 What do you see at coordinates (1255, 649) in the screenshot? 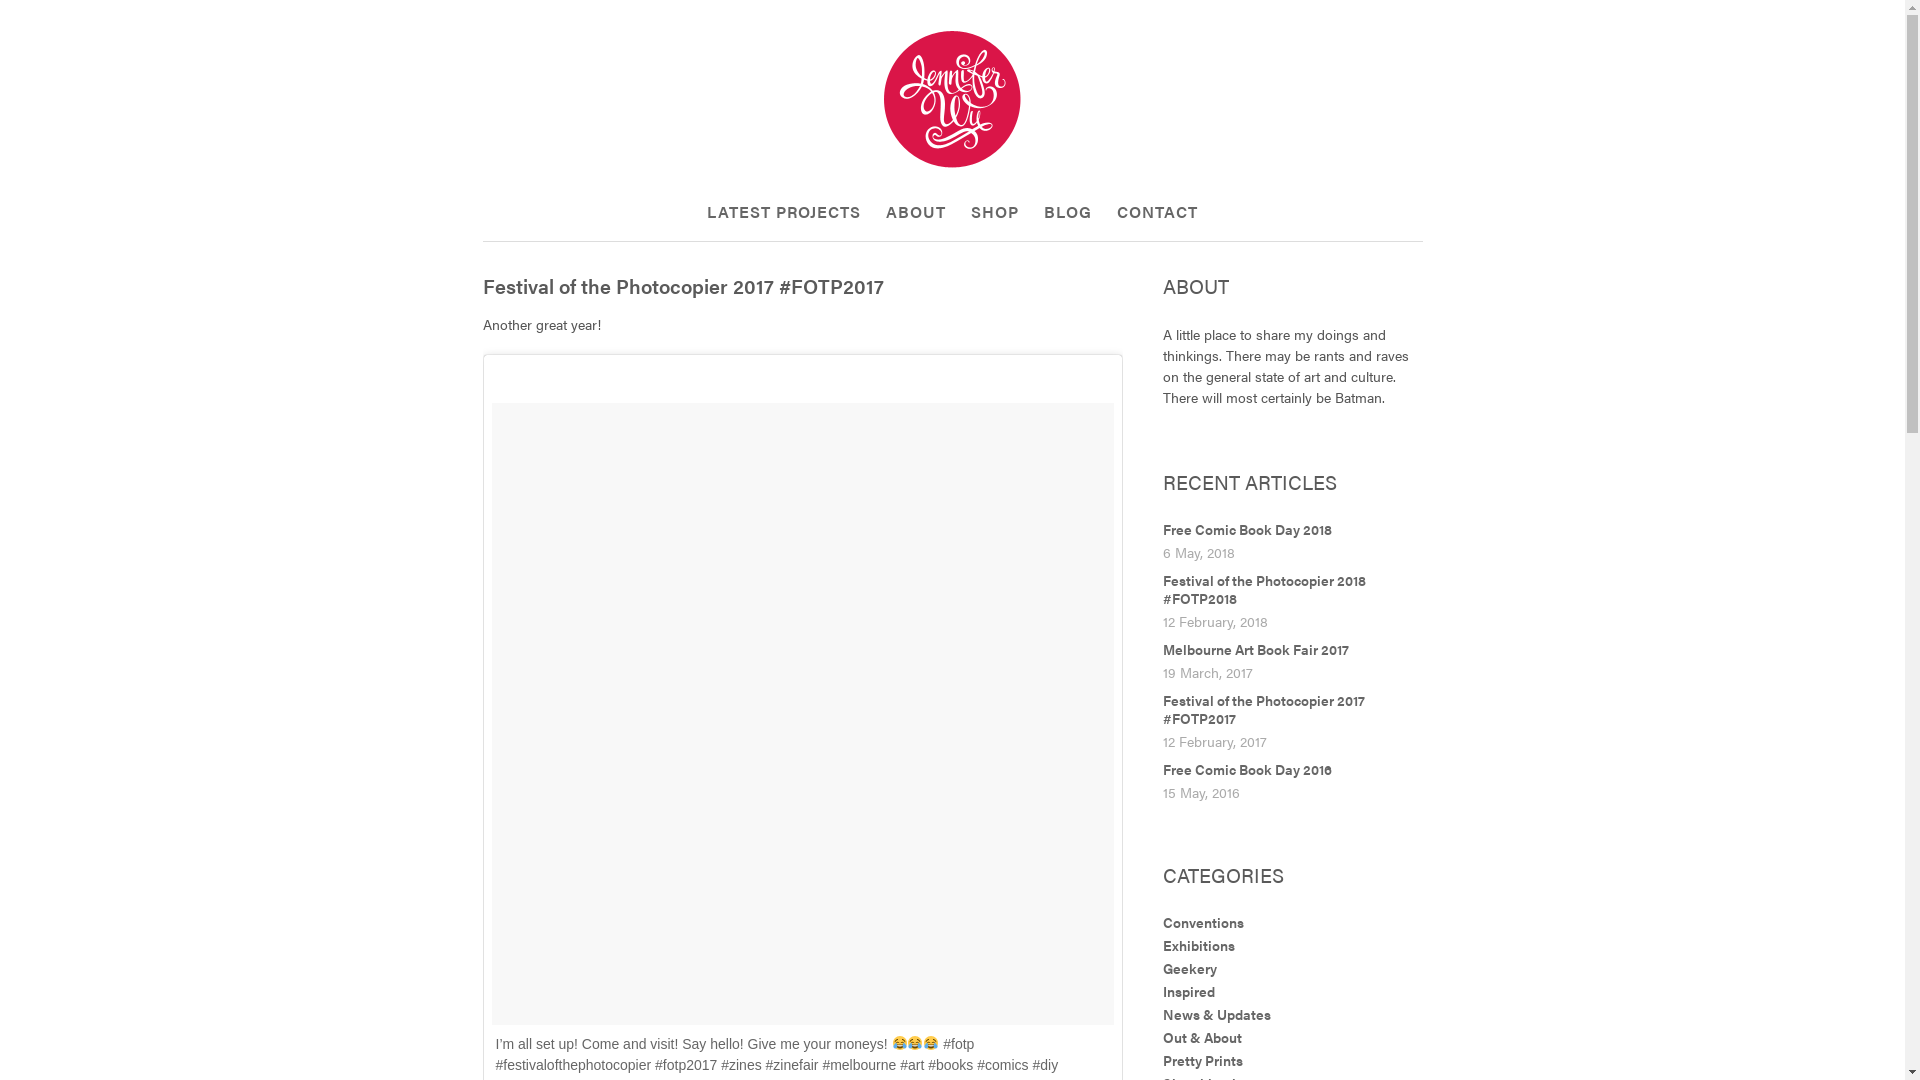
I see `Melbourne Art Book Fair 2017` at bounding box center [1255, 649].